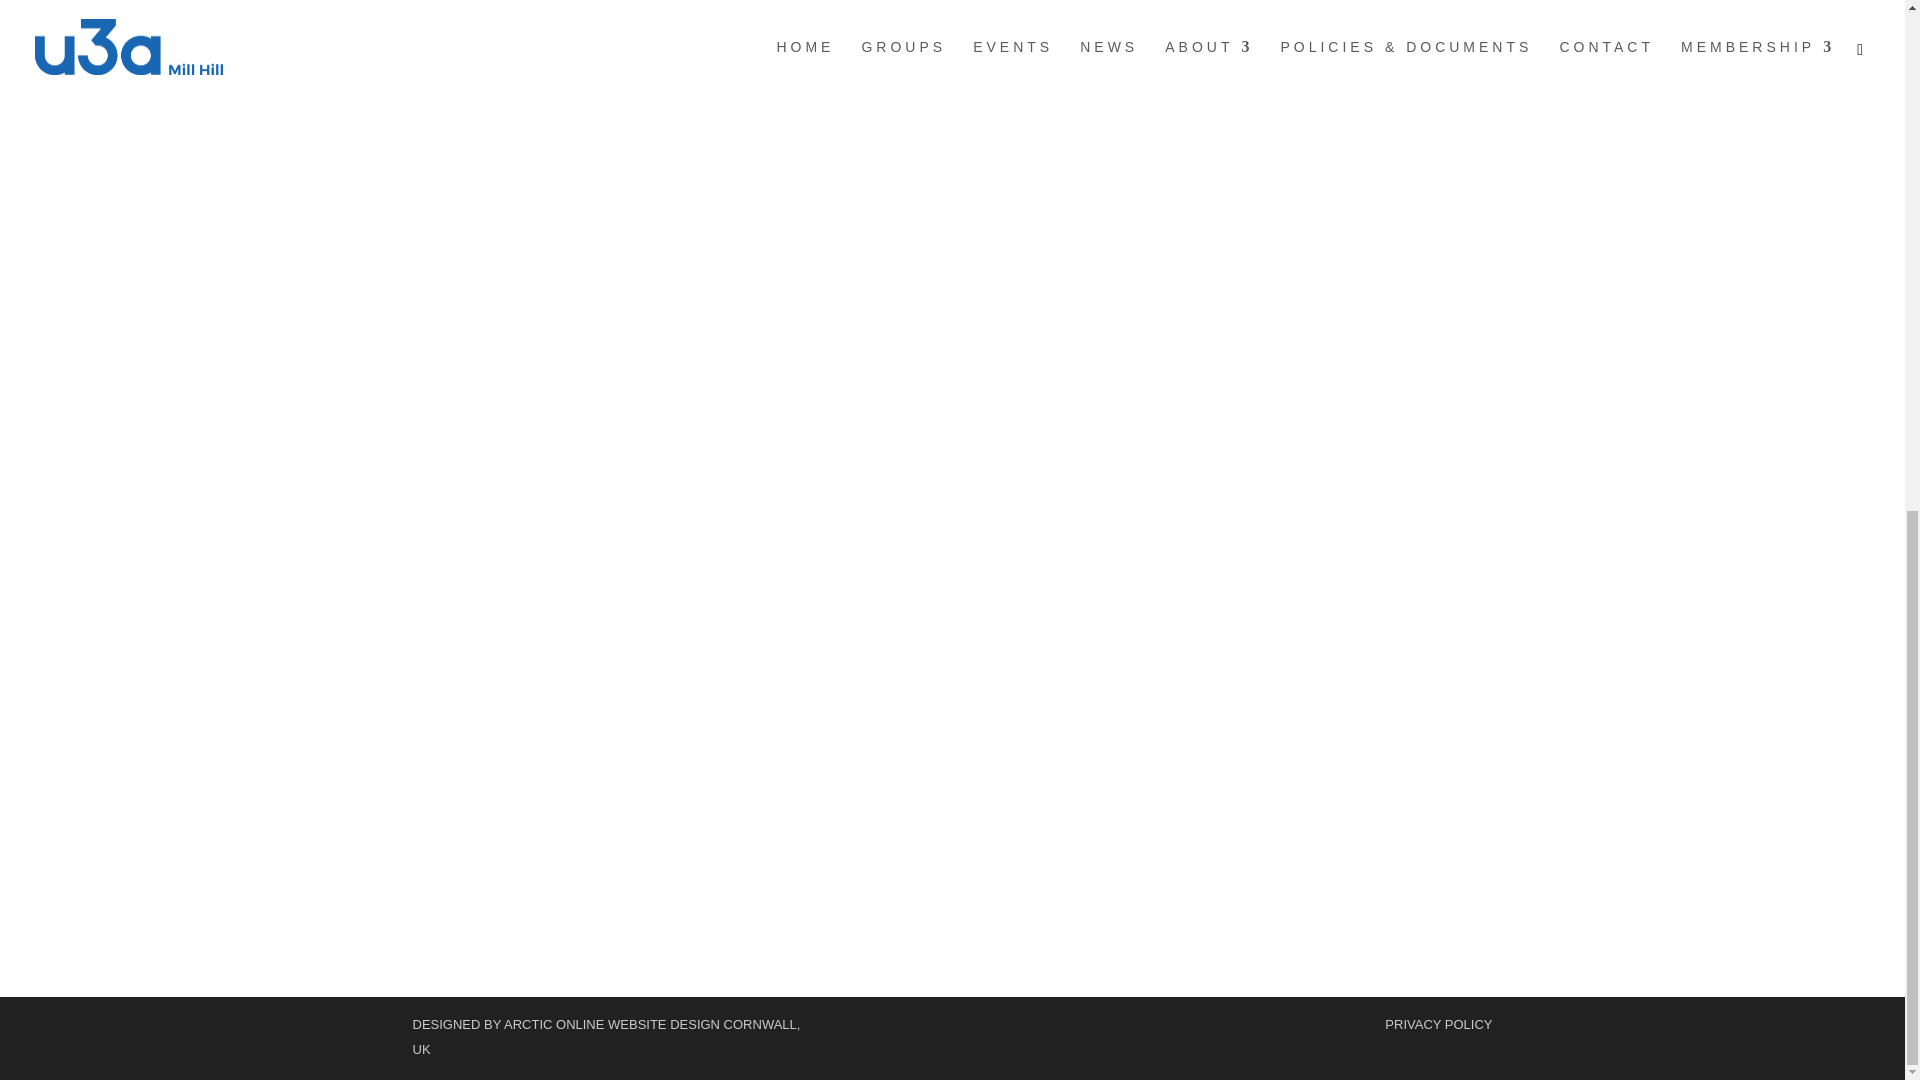  Describe the element at coordinates (606, 1037) in the screenshot. I see `ARCTIC ONLINE WEBSITE DESIGN CORNWALL, UK` at that location.